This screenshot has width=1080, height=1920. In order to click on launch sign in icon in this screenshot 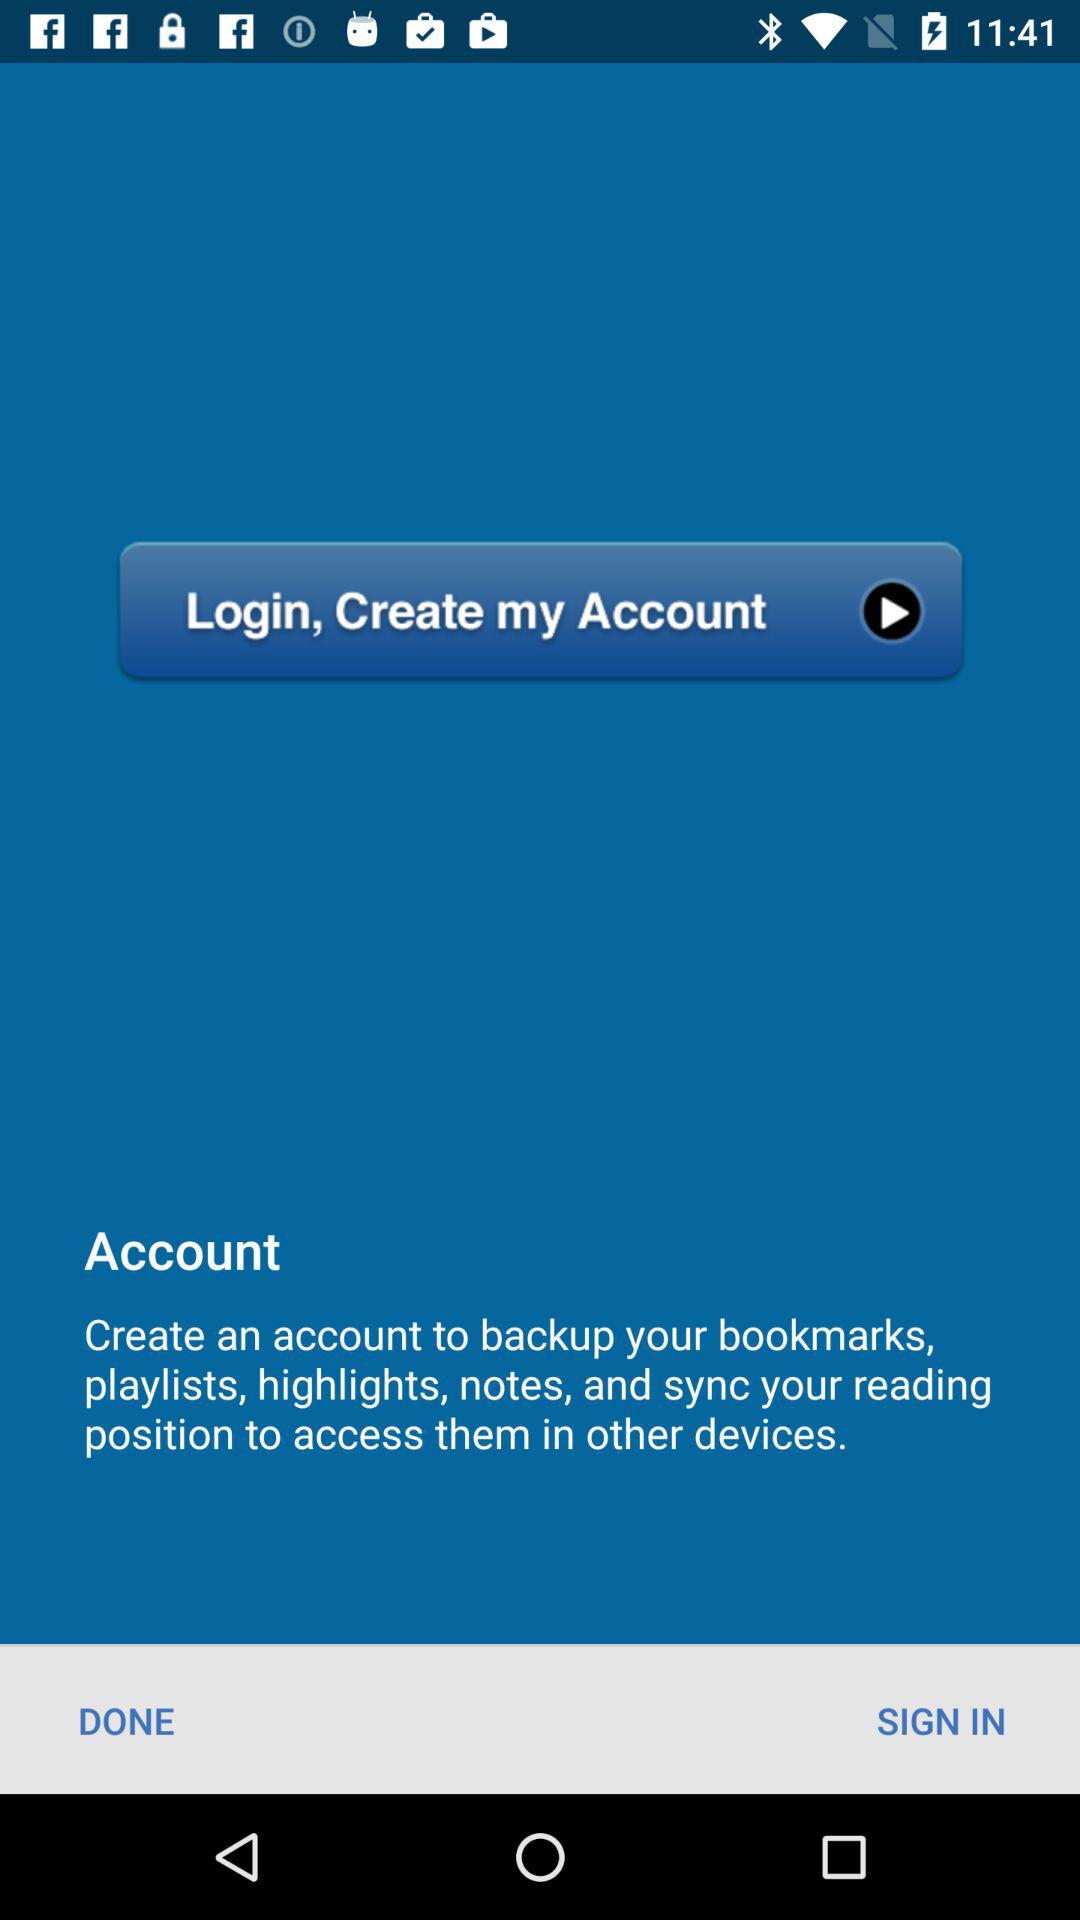, I will do `click(942, 1720)`.